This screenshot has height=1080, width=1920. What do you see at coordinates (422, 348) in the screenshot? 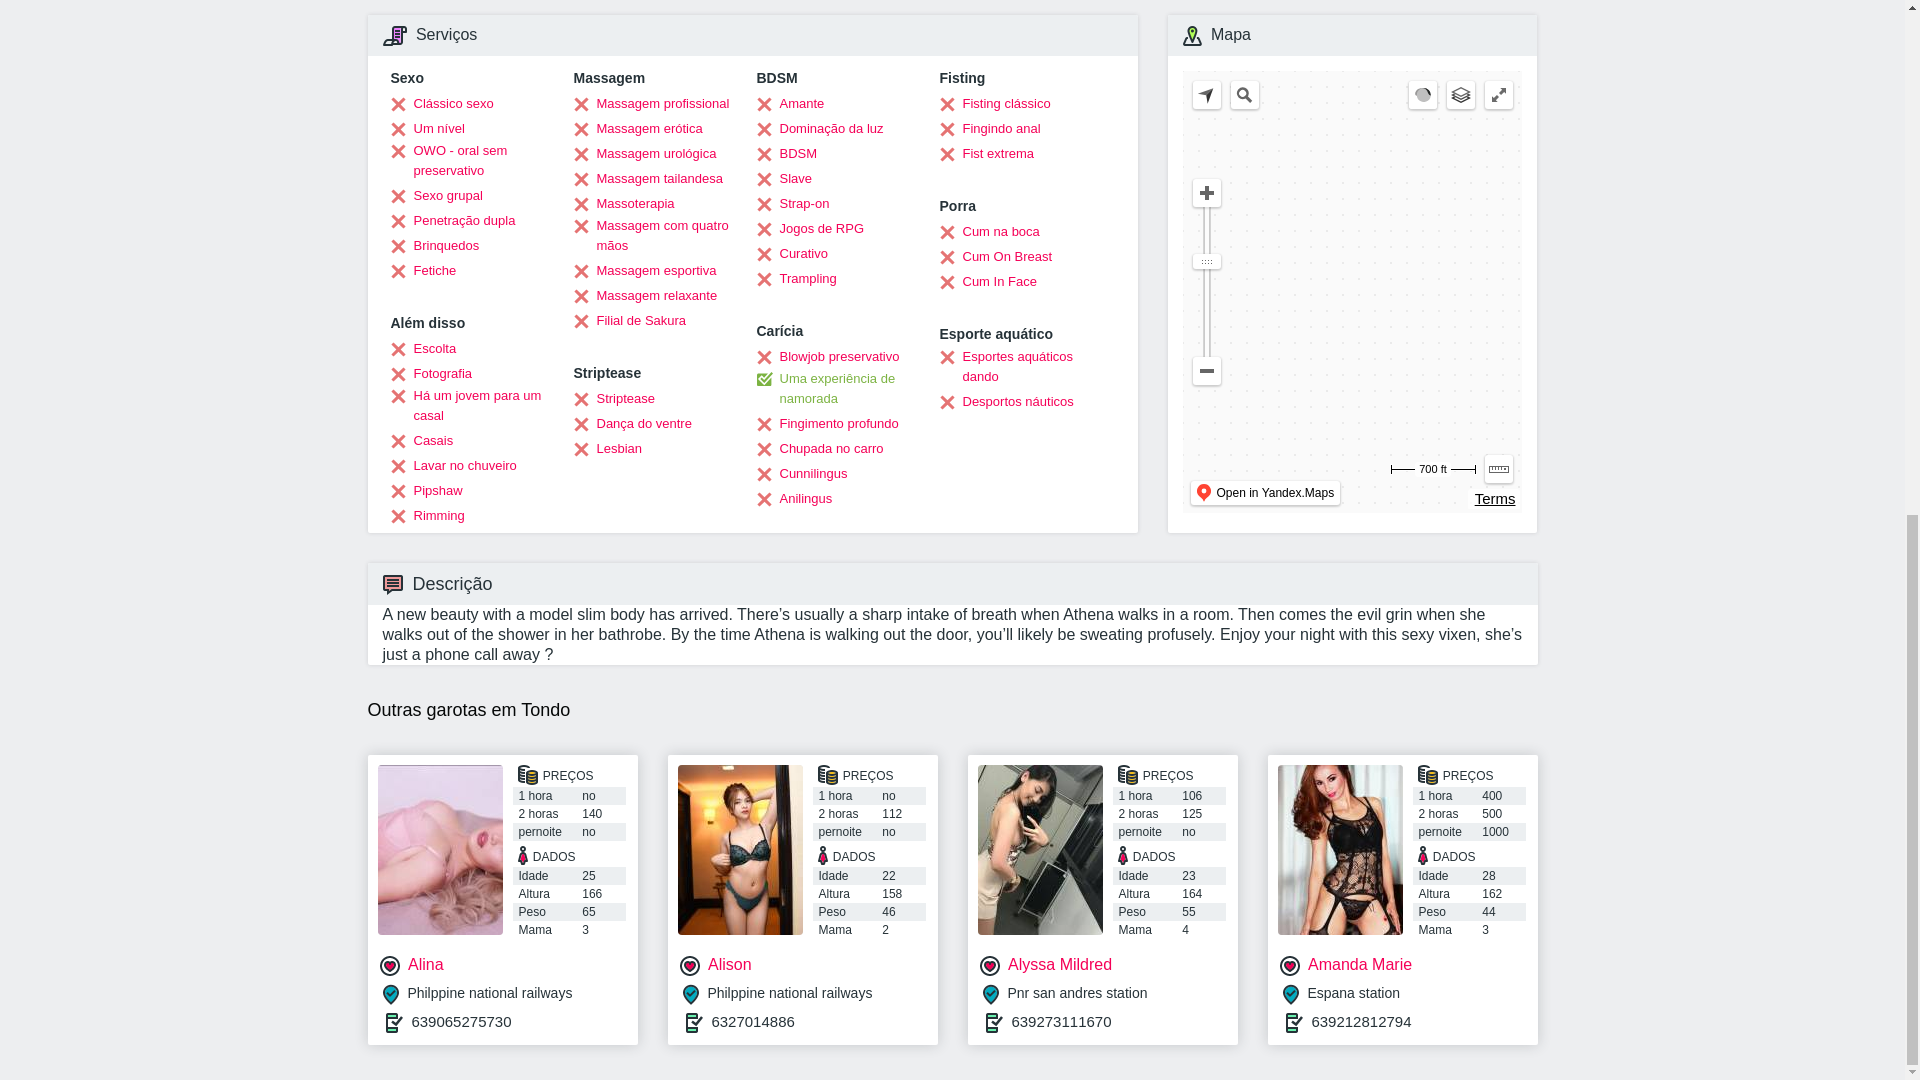
I see `Escolta` at bounding box center [422, 348].